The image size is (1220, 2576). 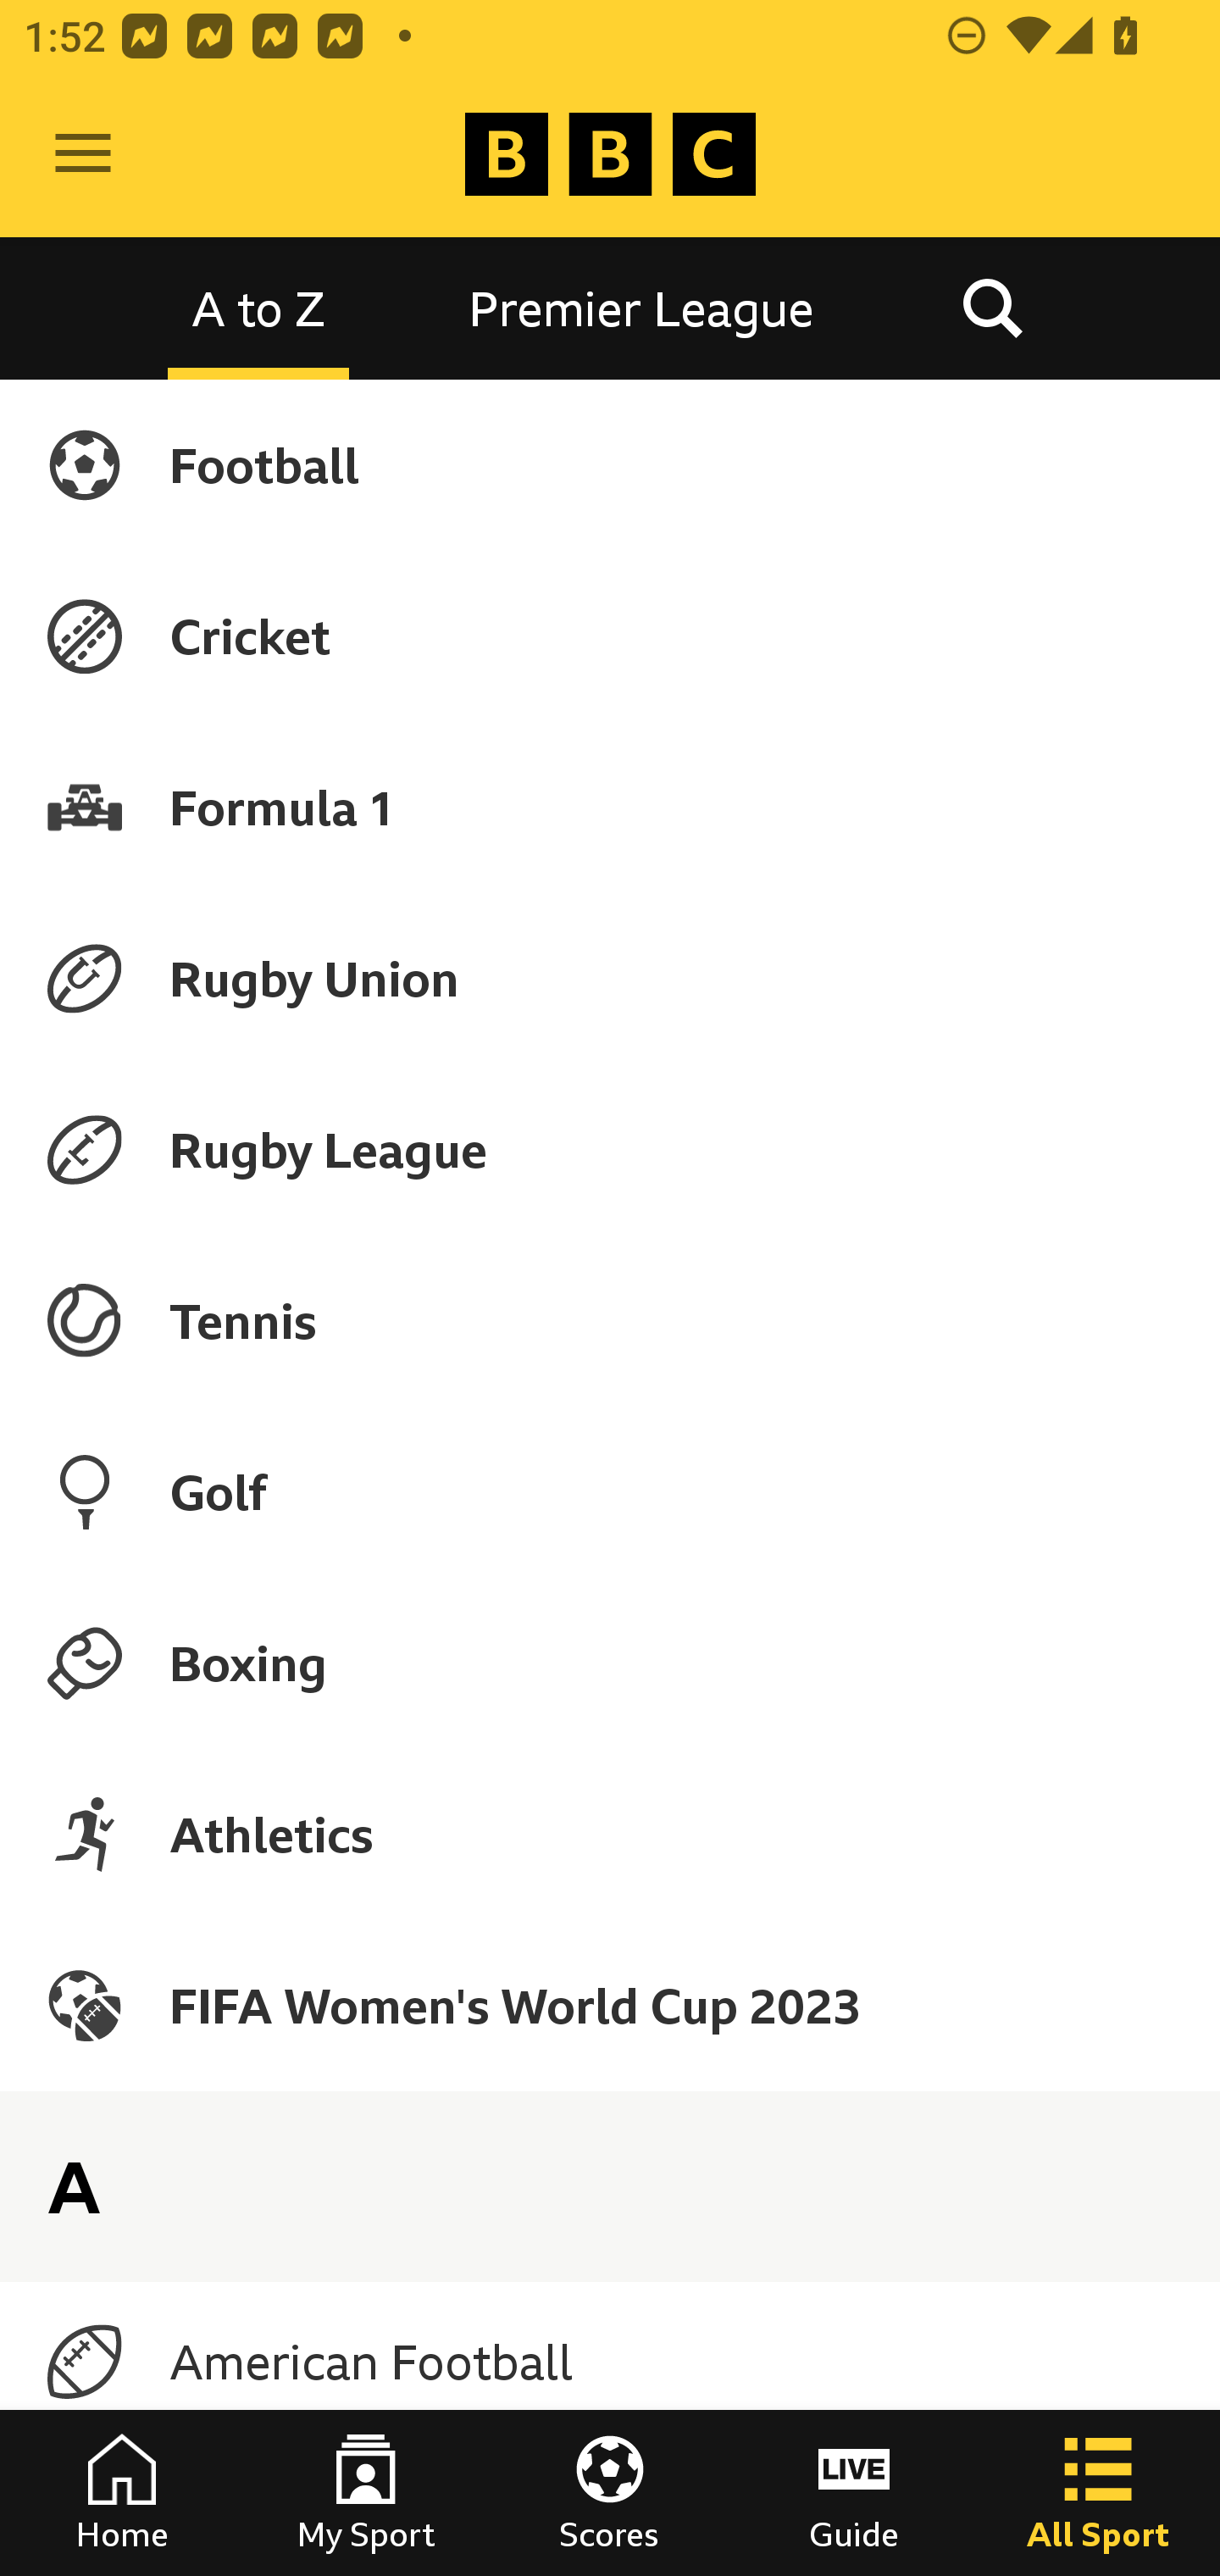 I want to click on Premier League, so click(x=641, y=307).